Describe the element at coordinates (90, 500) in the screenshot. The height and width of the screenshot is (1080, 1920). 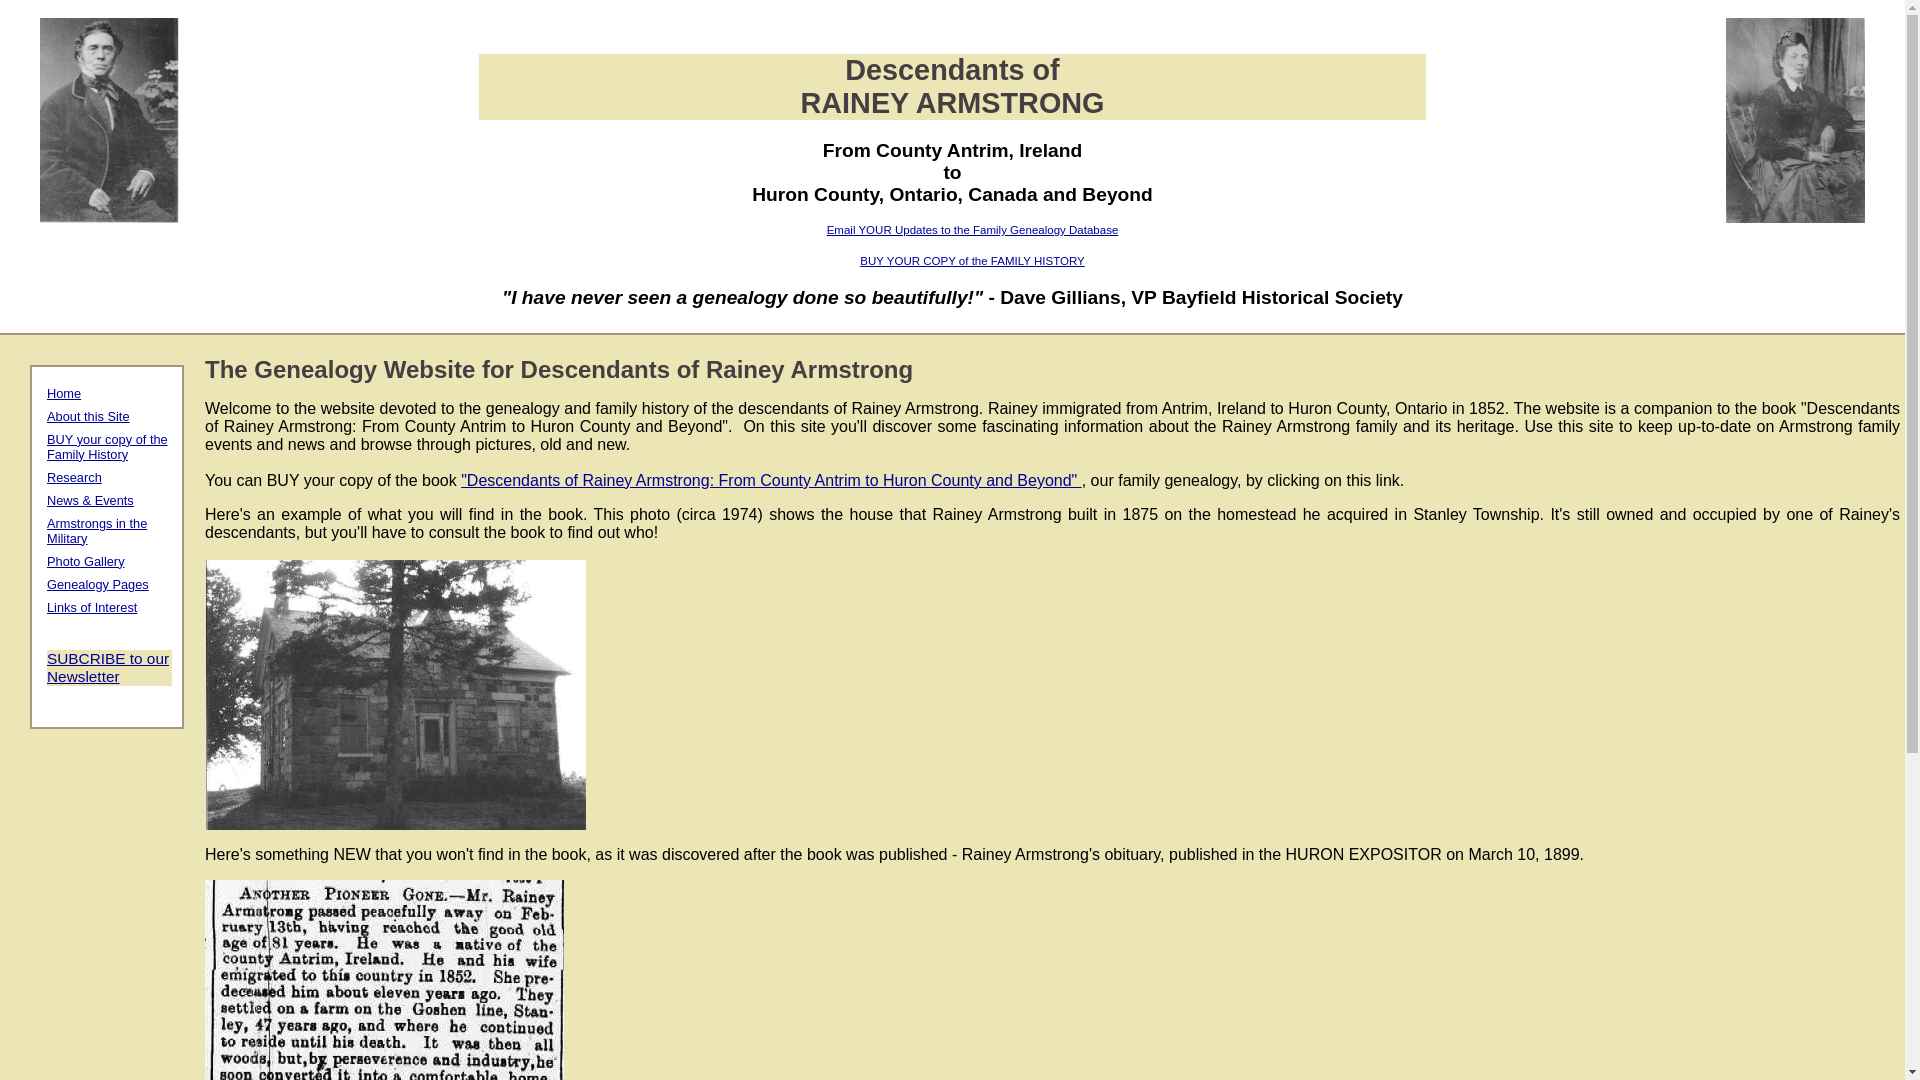
I see `News & Events` at that location.